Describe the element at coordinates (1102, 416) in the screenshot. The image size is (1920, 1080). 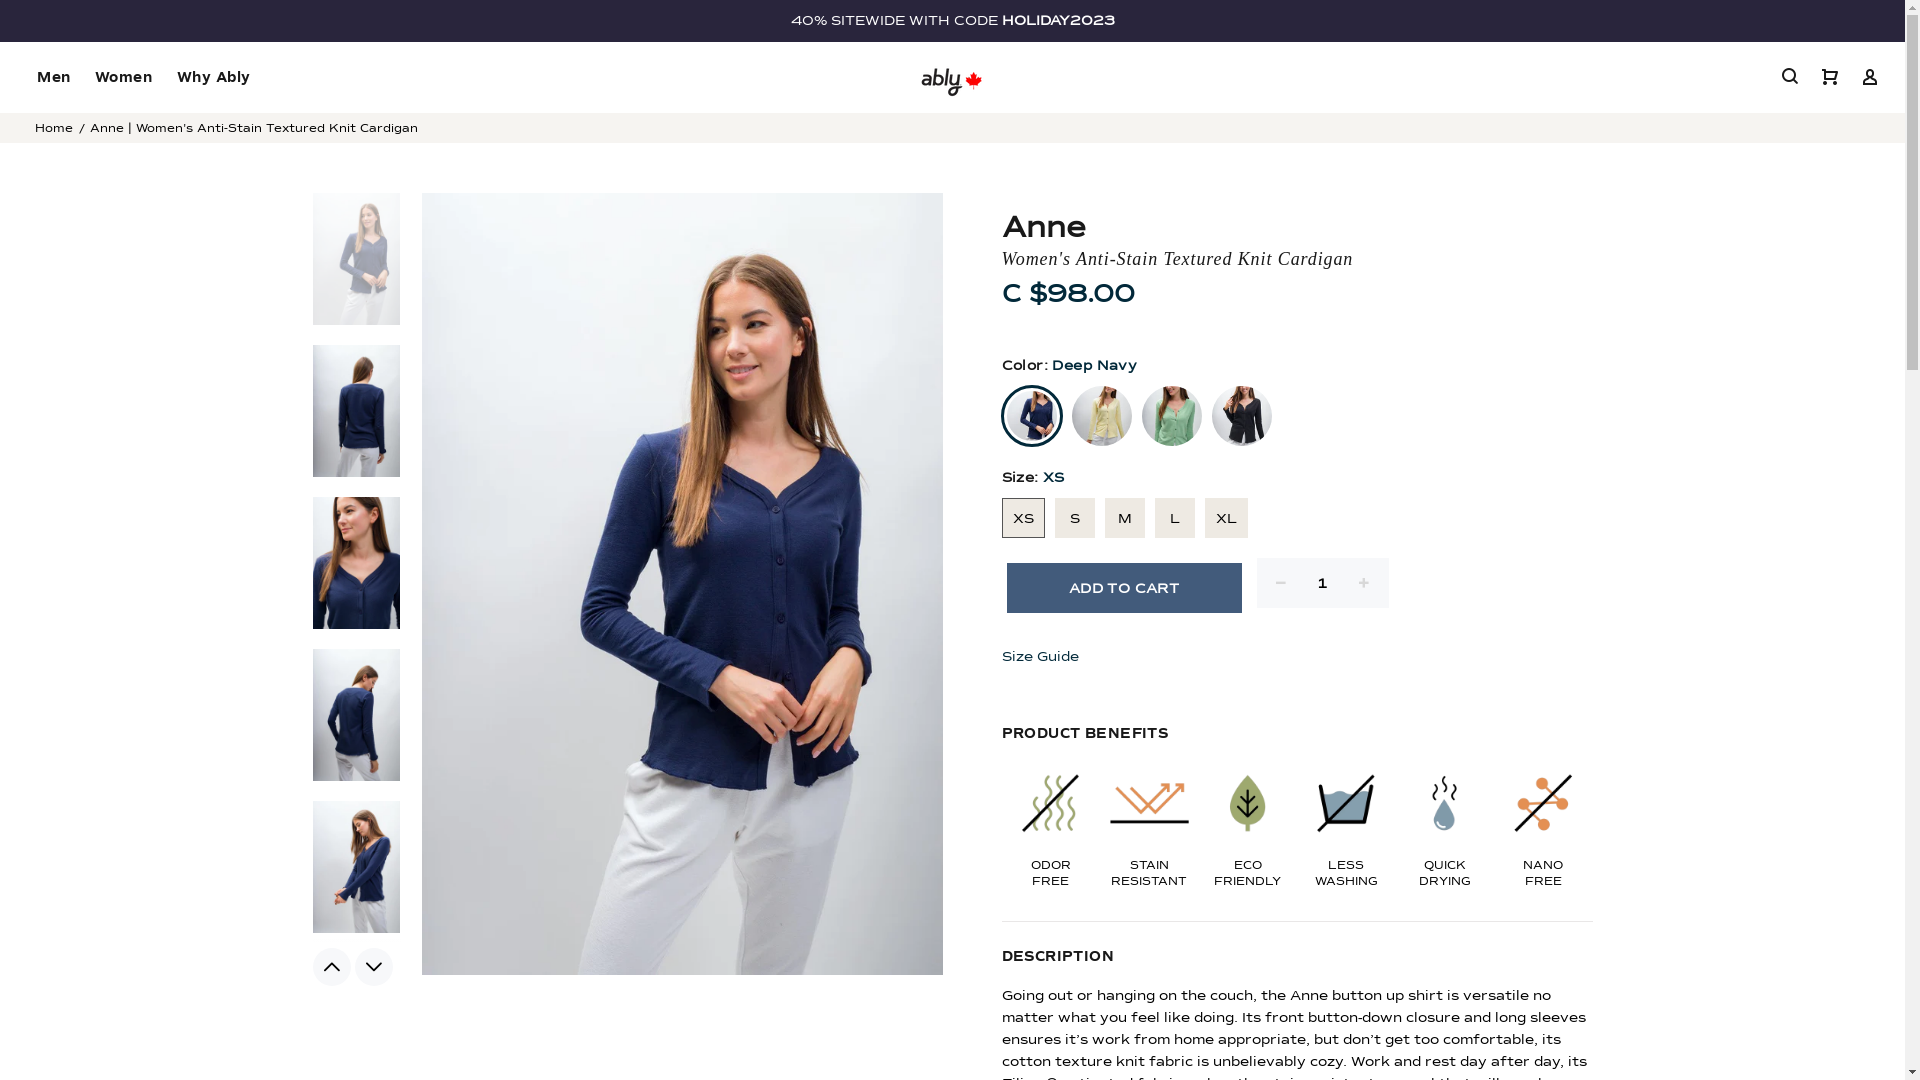
I see `Butter` at that location.